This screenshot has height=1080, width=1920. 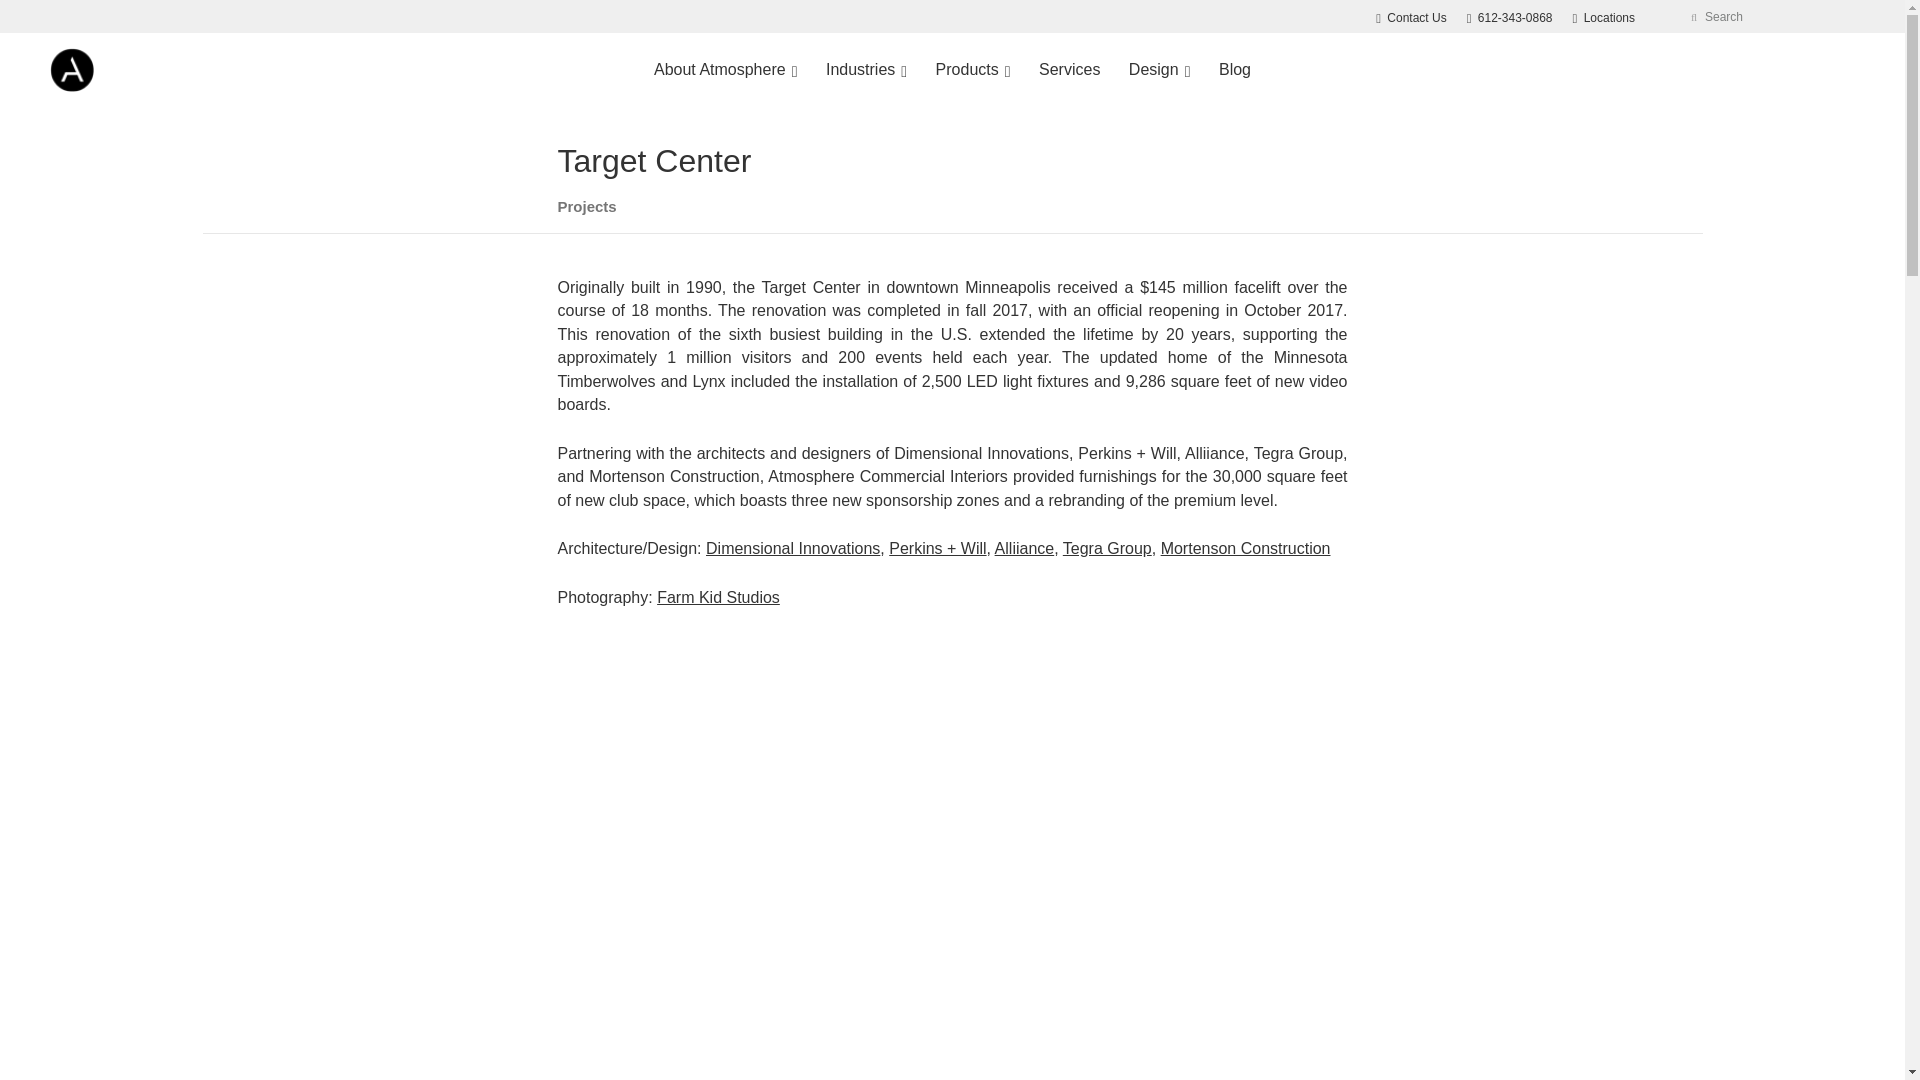 I want to click on Design, so click(x=1160, y=70).